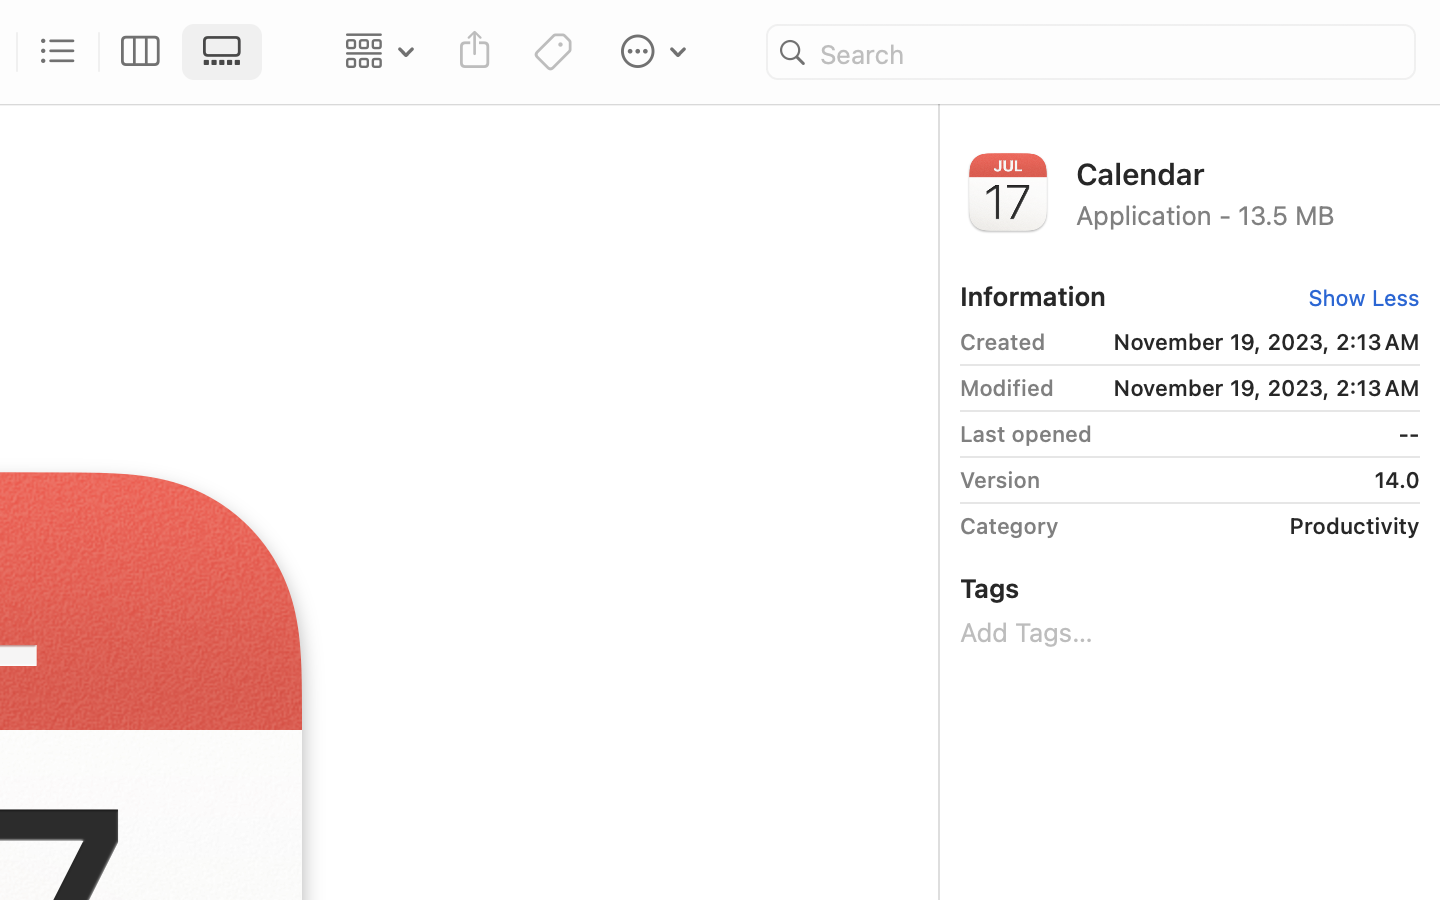  Describe the element at coordinates (1007, 388) in the screenshot. I see `Modified` at that location.